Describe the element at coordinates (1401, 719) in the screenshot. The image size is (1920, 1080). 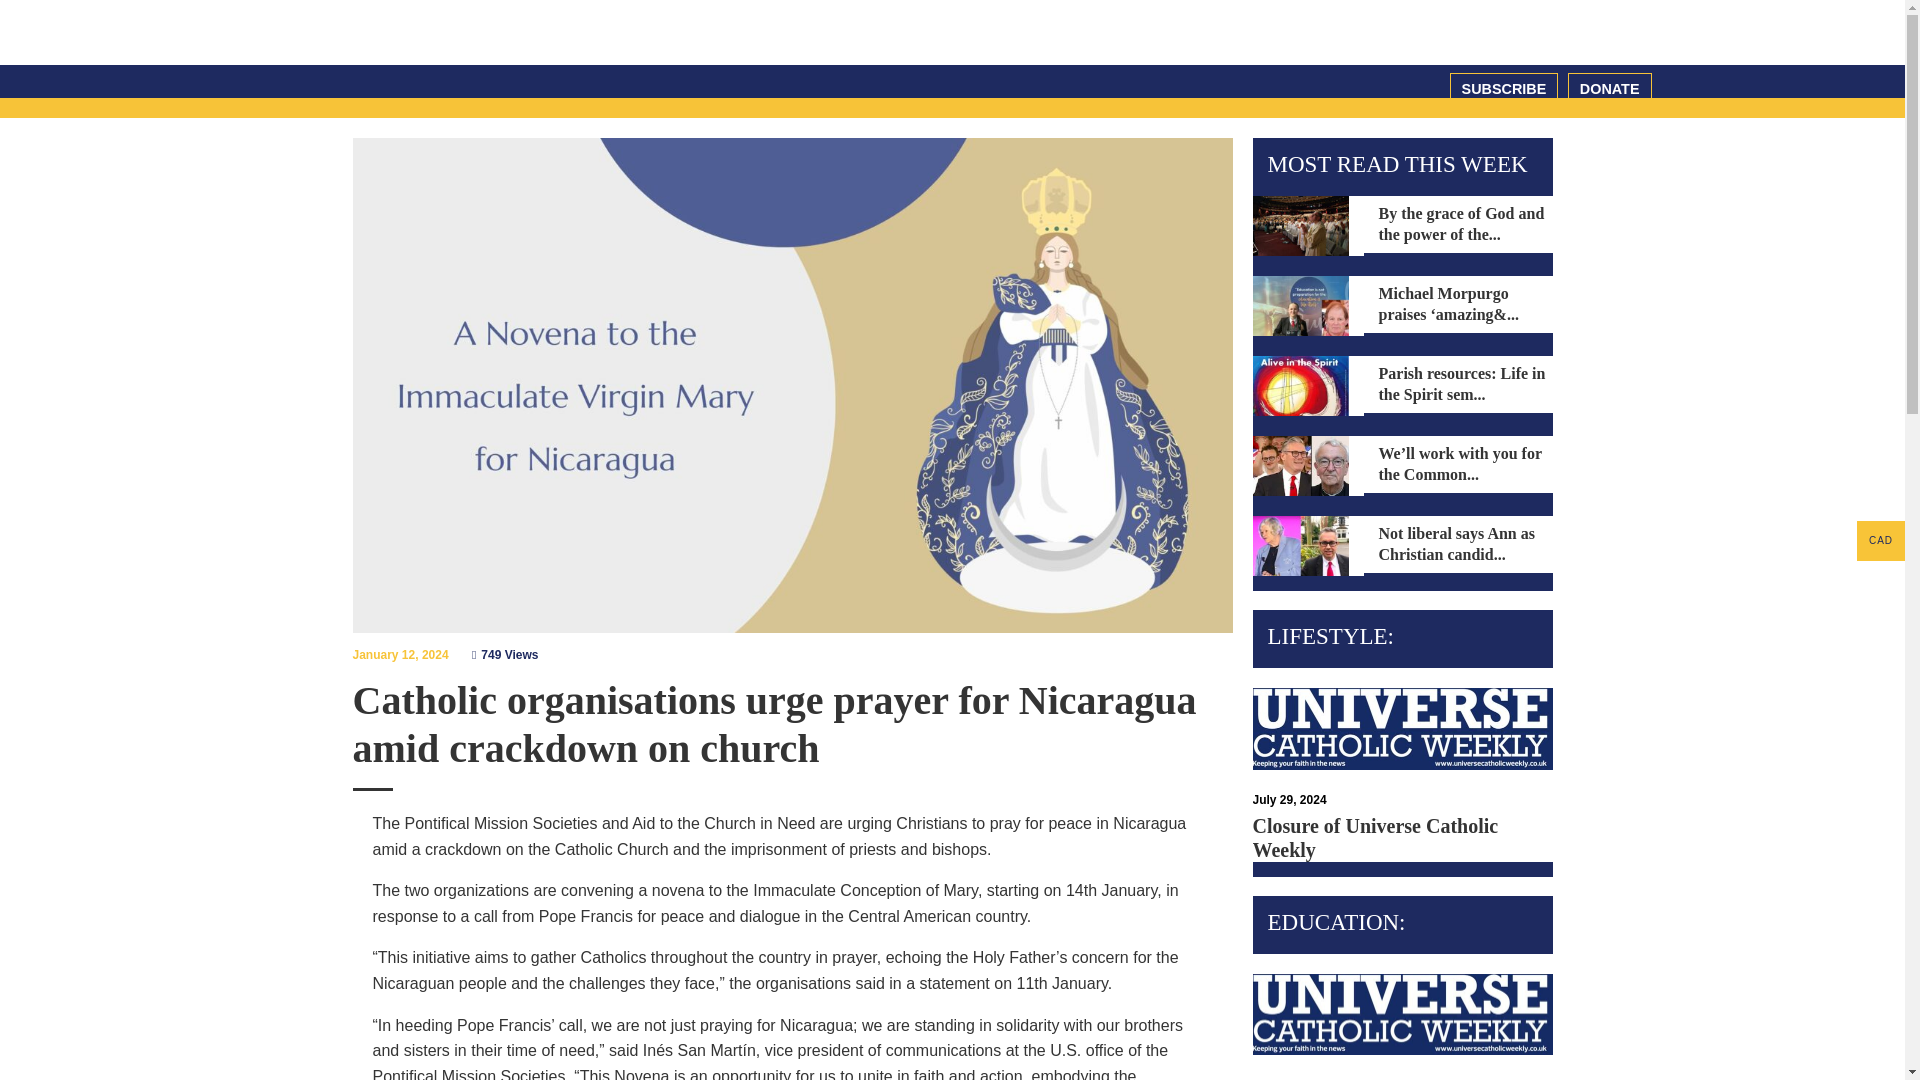
I see `Closure of Universe Catholic Weekly` at that location.